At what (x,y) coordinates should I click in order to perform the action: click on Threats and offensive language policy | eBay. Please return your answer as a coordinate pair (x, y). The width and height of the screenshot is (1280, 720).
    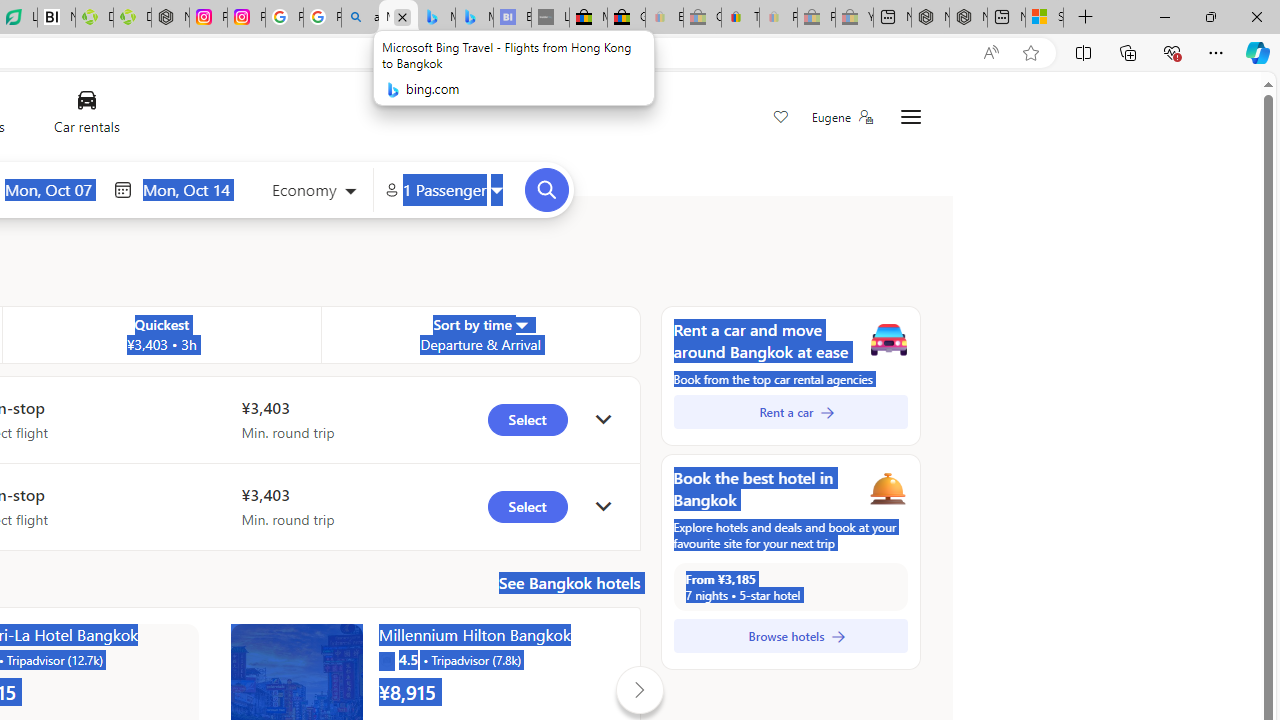
    Looking at the image, I should click on (740, 18).